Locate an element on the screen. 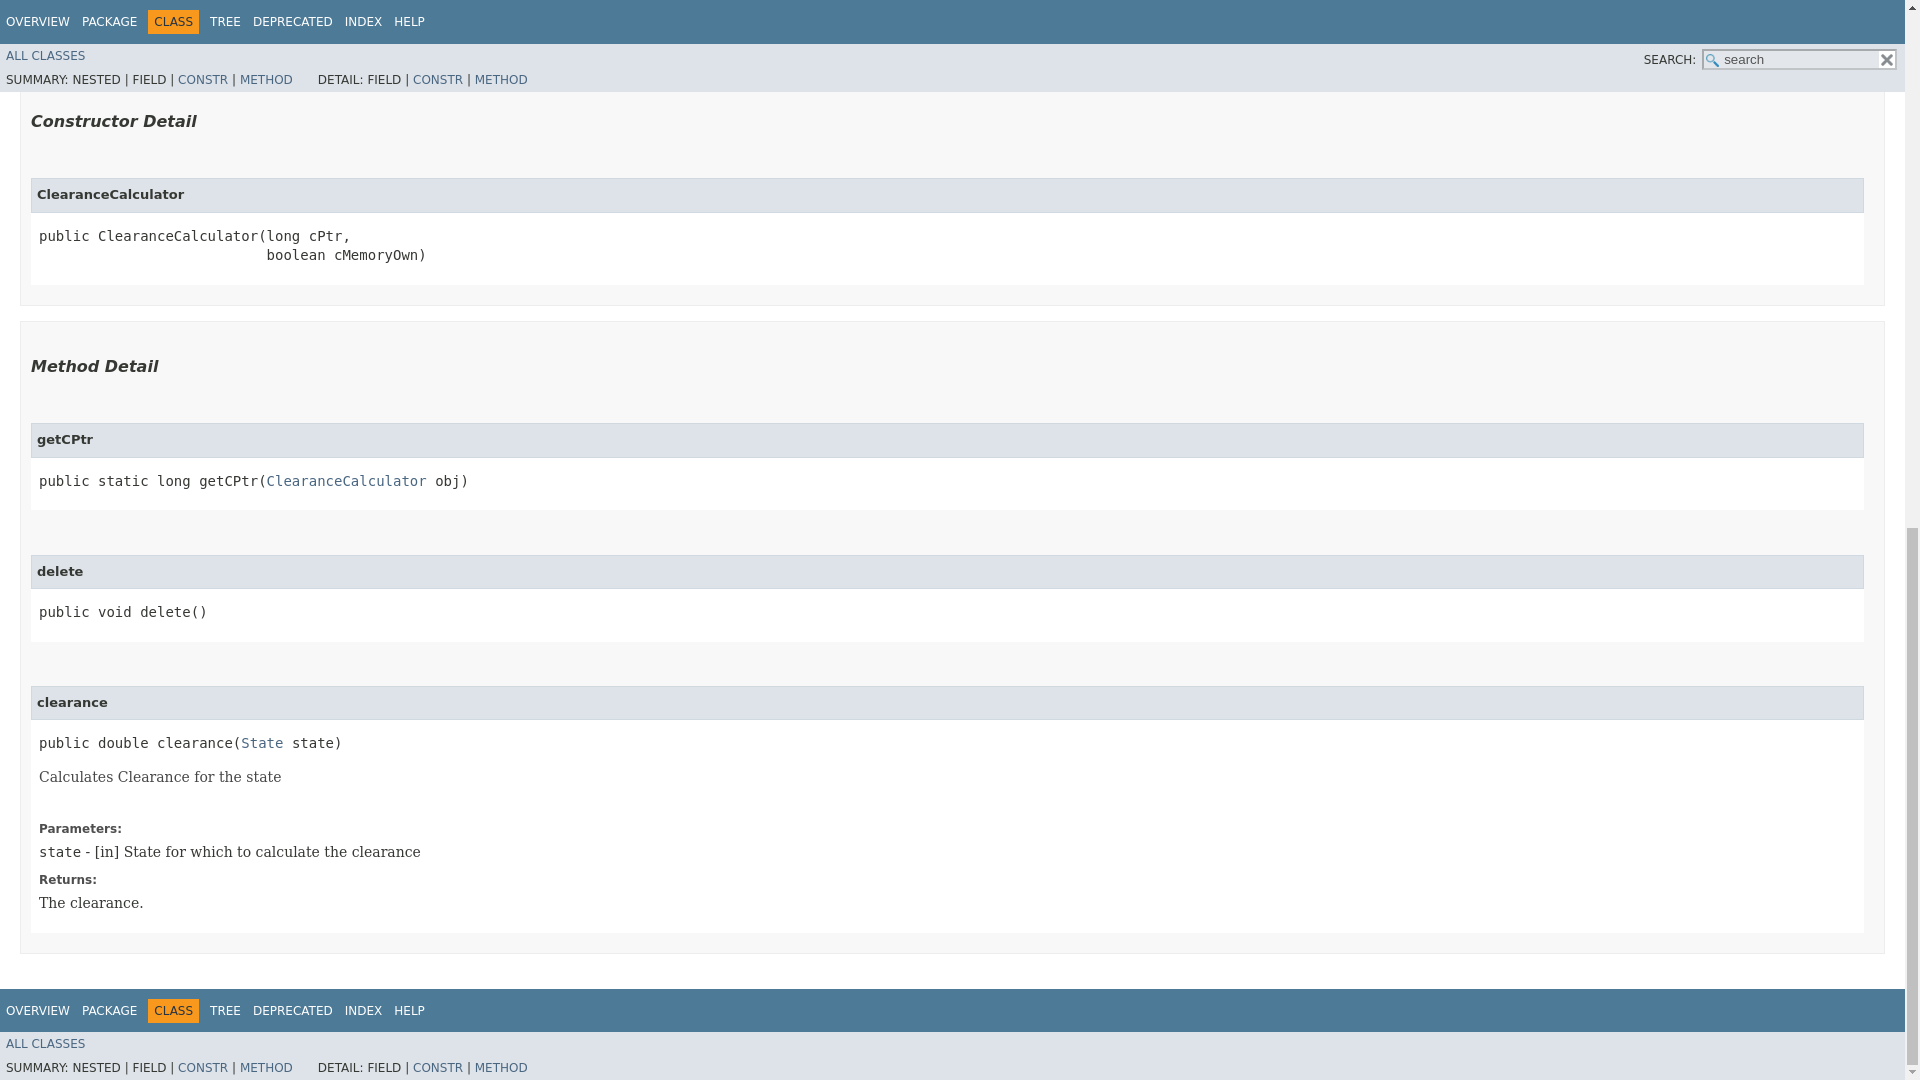 The height and width of the screenshot is (1080, 1920). ClearanceCalculator is located at coordinates (346, 481).